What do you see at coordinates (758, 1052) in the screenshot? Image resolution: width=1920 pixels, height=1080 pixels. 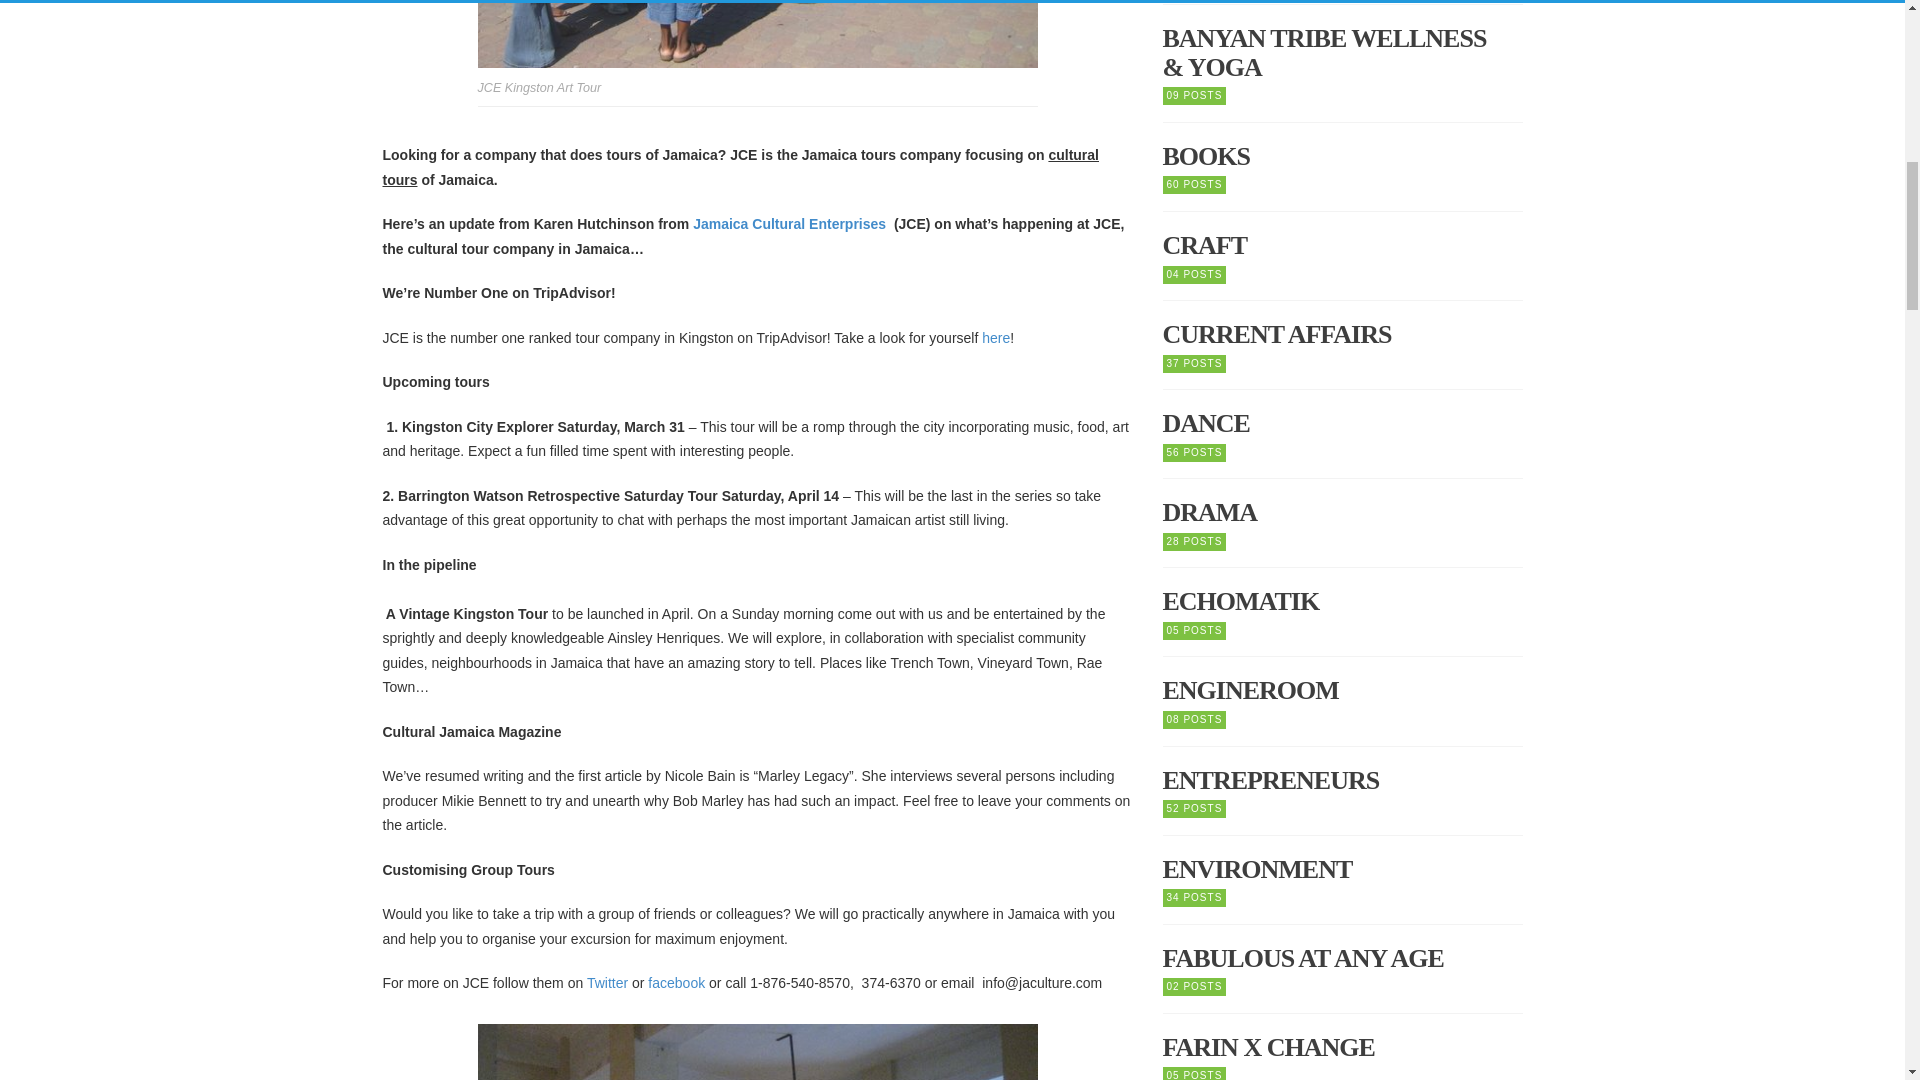 I see `ROKTOWA` at bounding box center [758, 1052].